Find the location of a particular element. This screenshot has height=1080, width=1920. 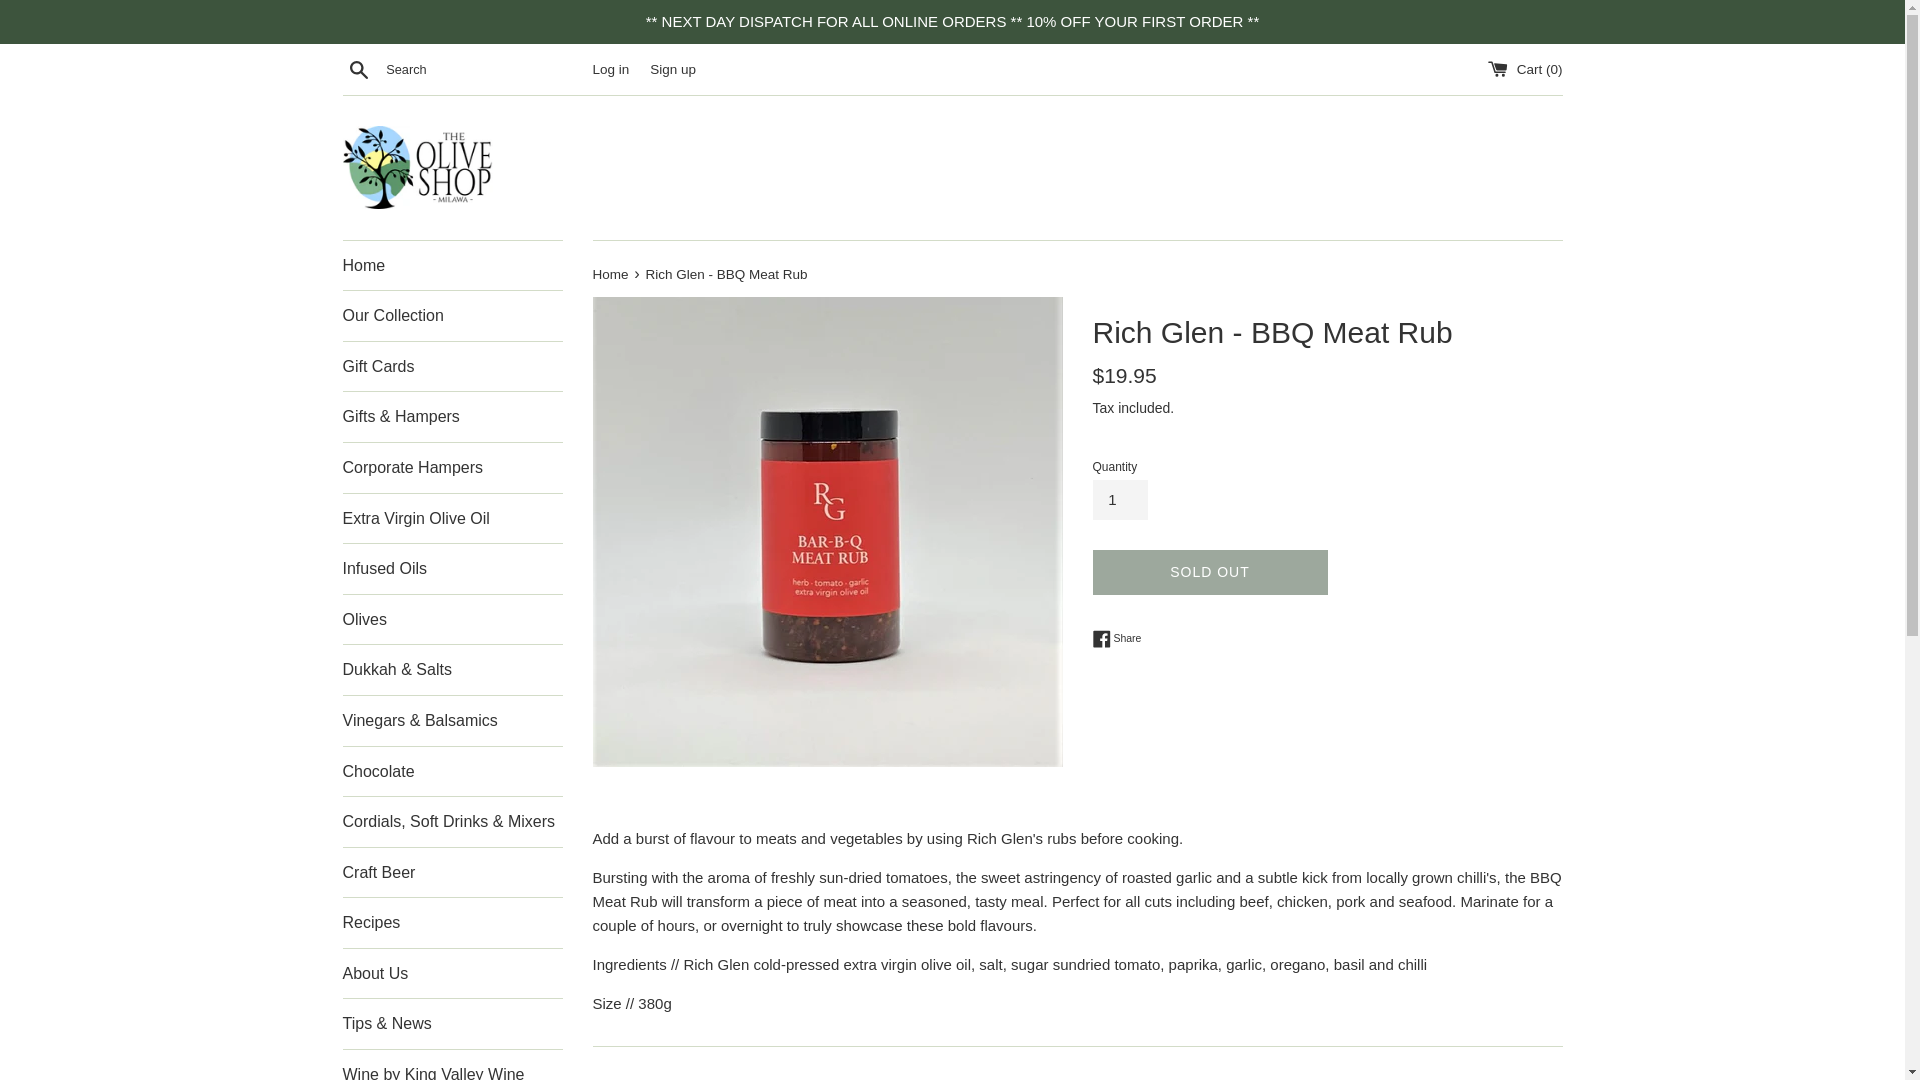

Recipes is located at coordinates (452, 922).